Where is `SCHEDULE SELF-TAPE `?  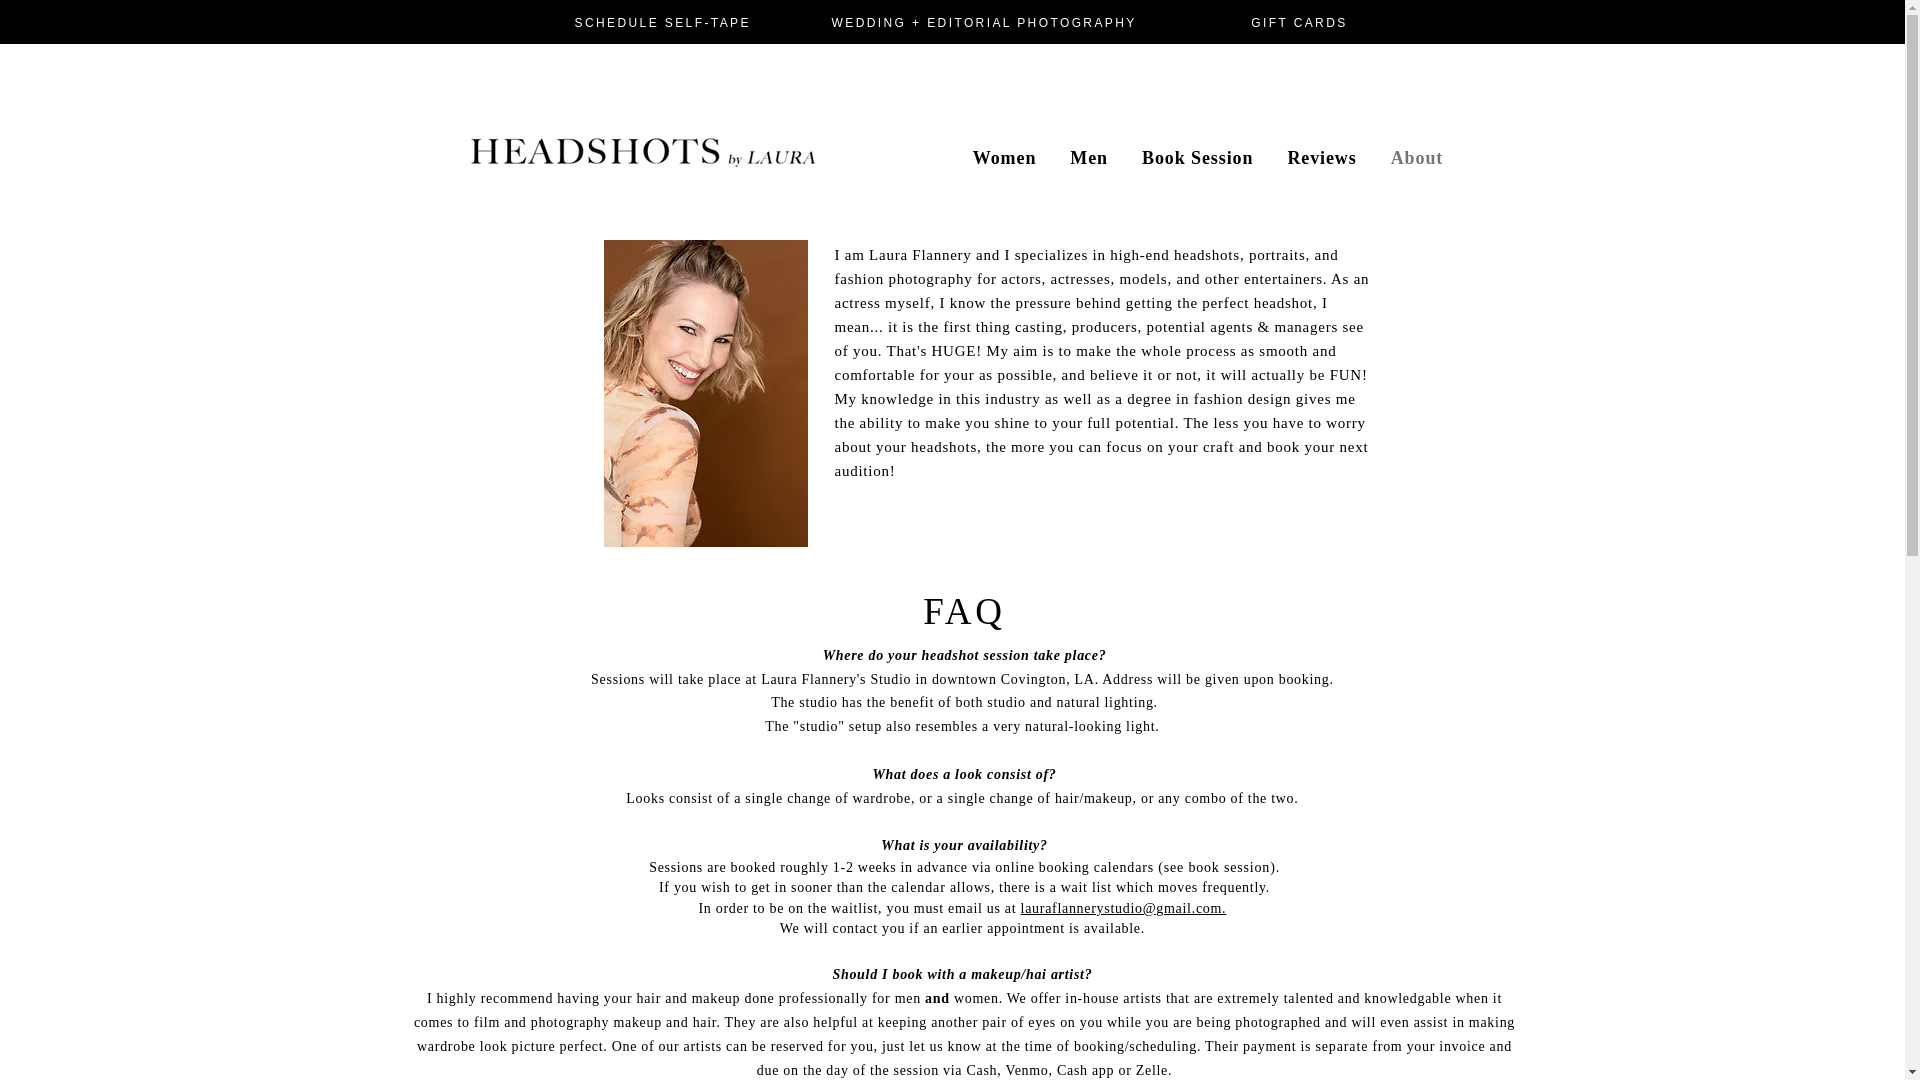
SCHEDULE SELF-TAPE  is located at coordinates (665, 23).